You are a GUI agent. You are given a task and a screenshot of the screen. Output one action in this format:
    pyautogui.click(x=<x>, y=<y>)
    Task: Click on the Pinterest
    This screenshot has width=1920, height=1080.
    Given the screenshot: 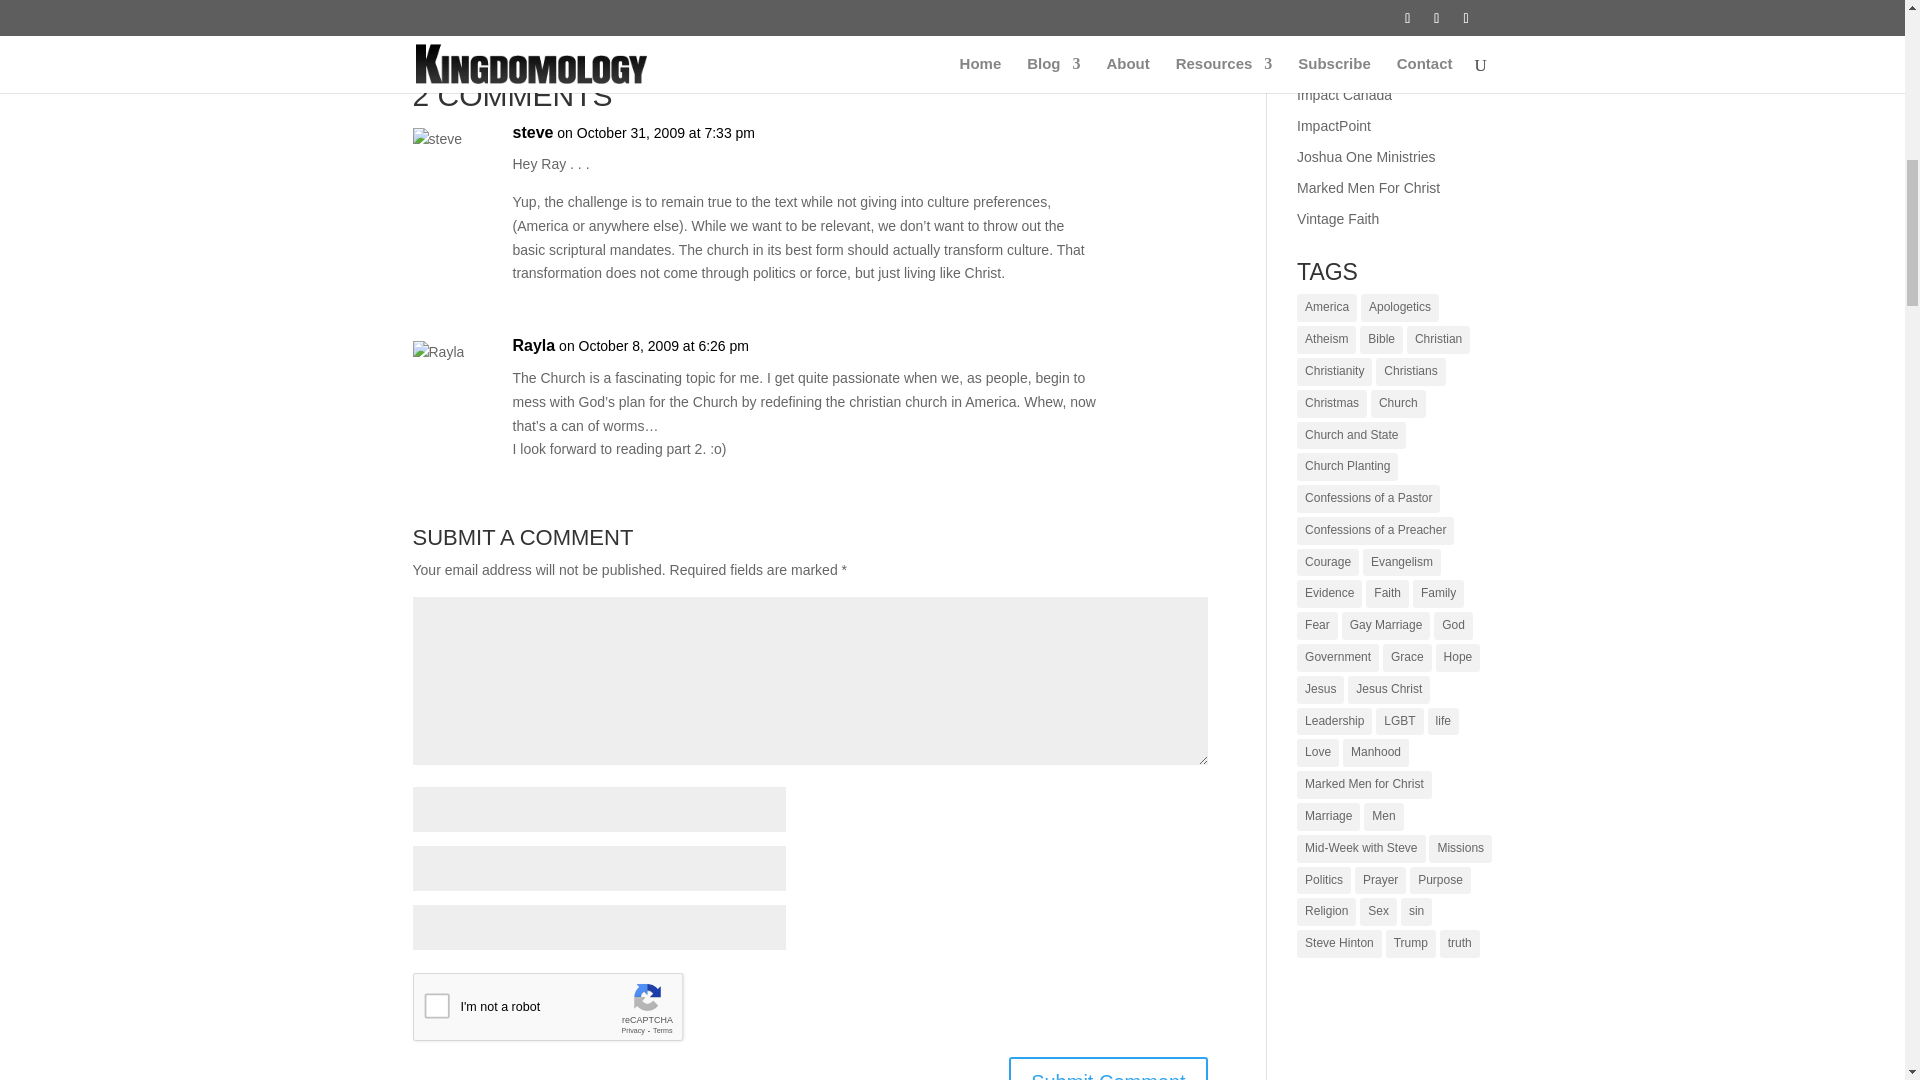 What is the action you would take?
    pyautogui.click(x=587, y=2)
    